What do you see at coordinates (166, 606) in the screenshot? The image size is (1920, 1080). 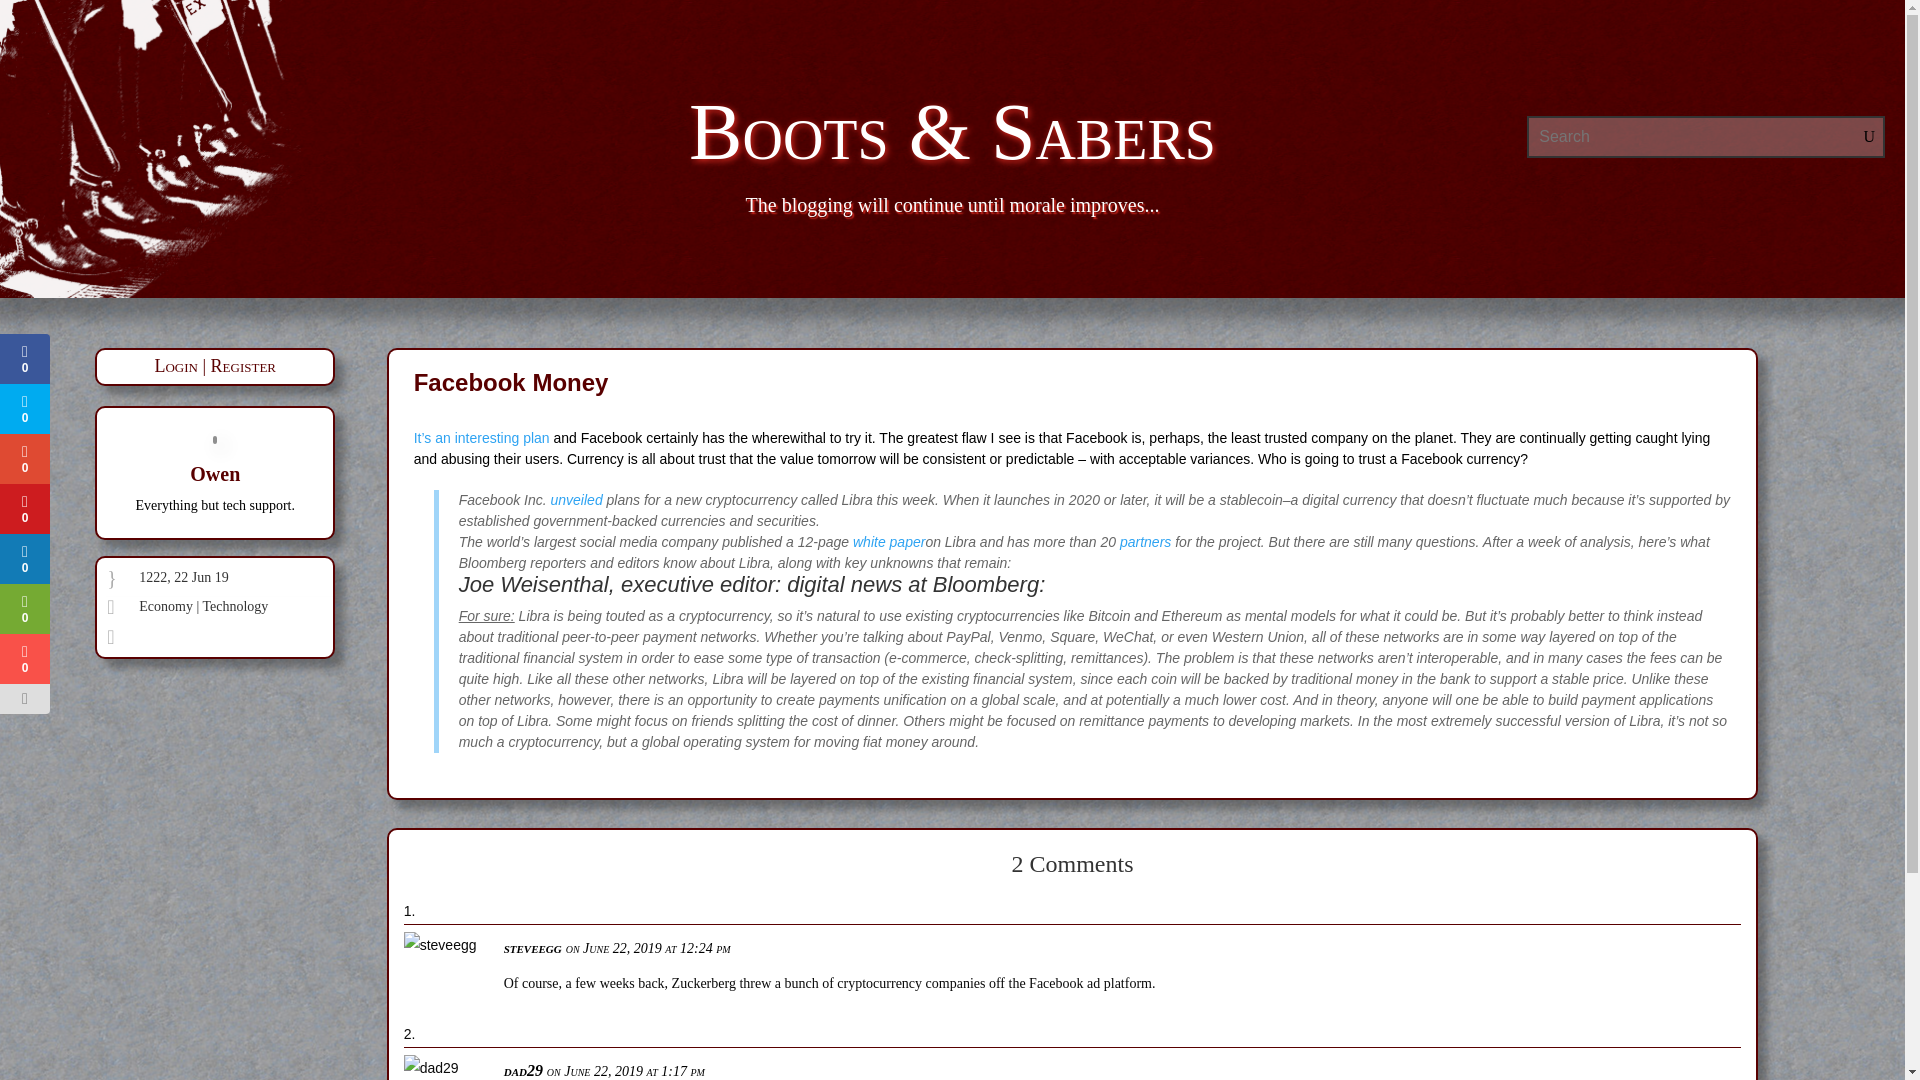 I see `Economy` at bounding box center [166, 606].